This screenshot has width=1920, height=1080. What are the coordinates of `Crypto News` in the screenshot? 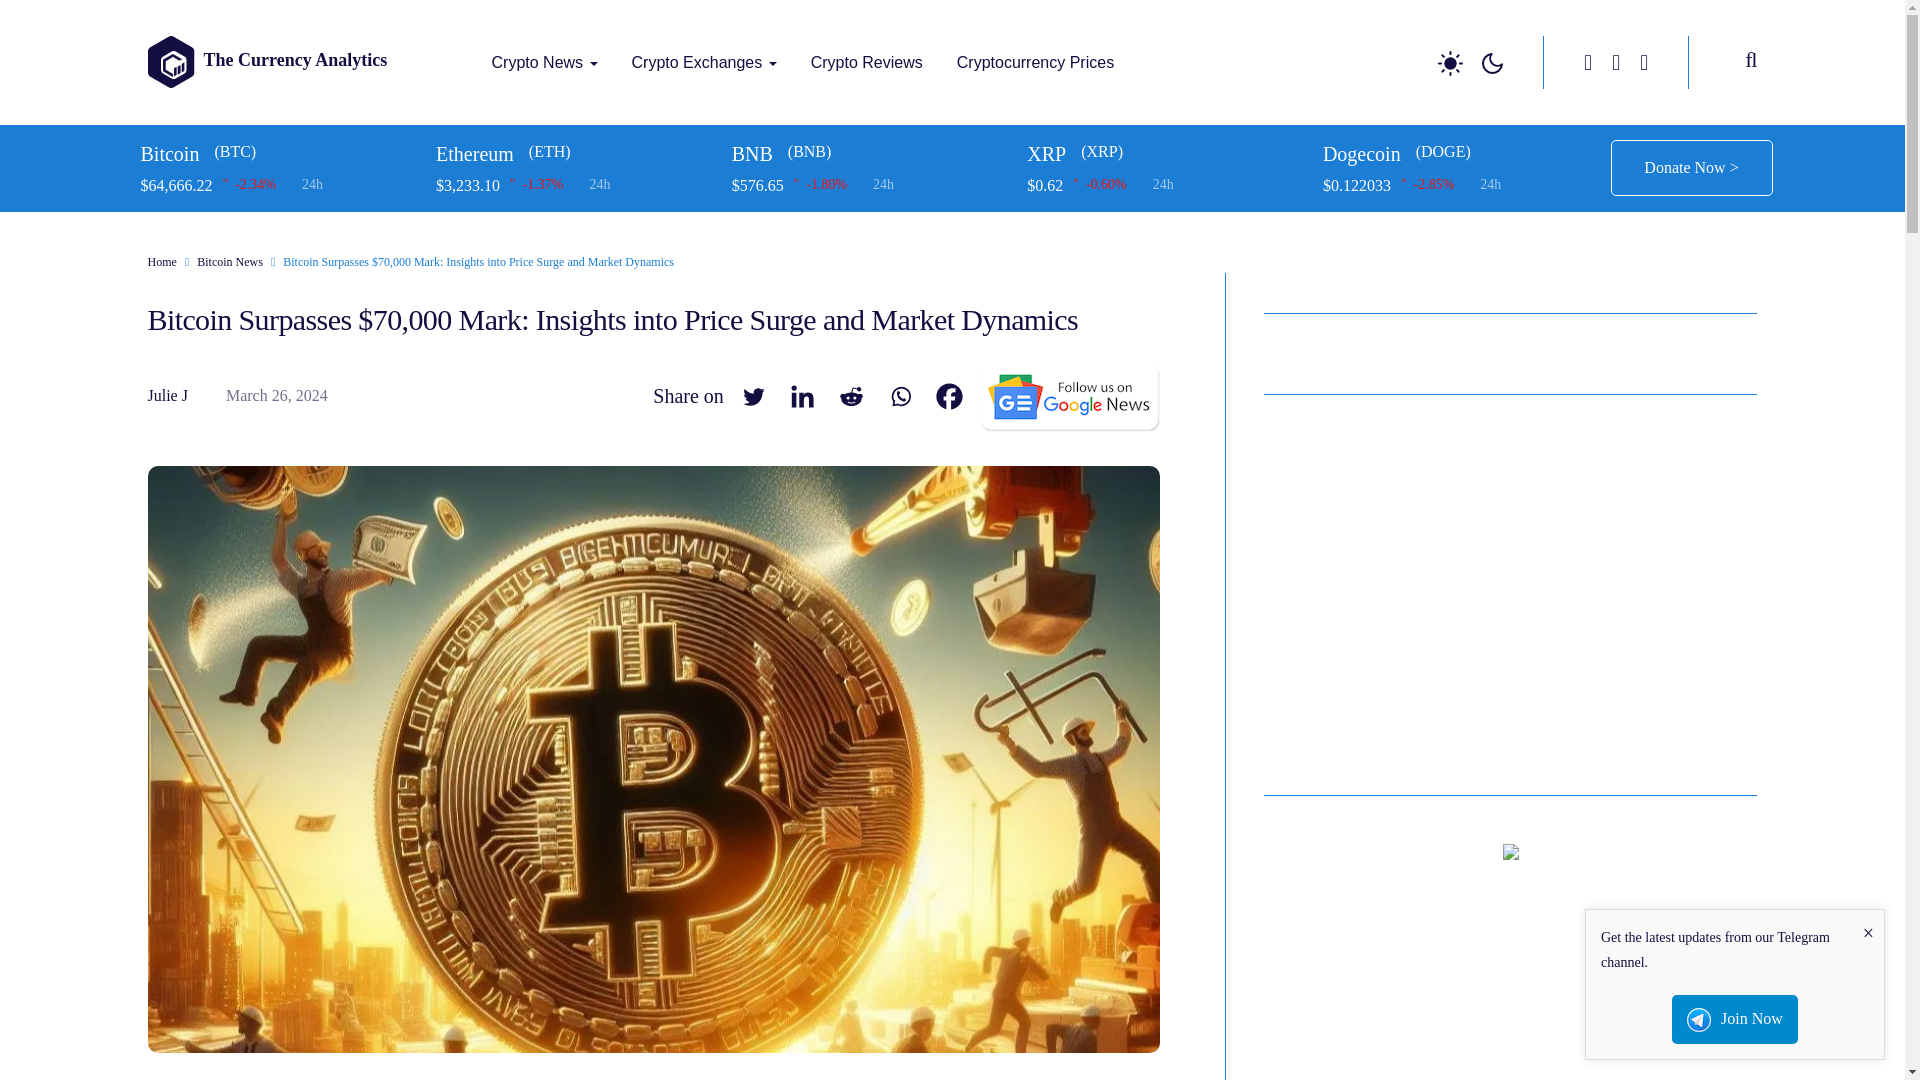 It's located at (544, 62).